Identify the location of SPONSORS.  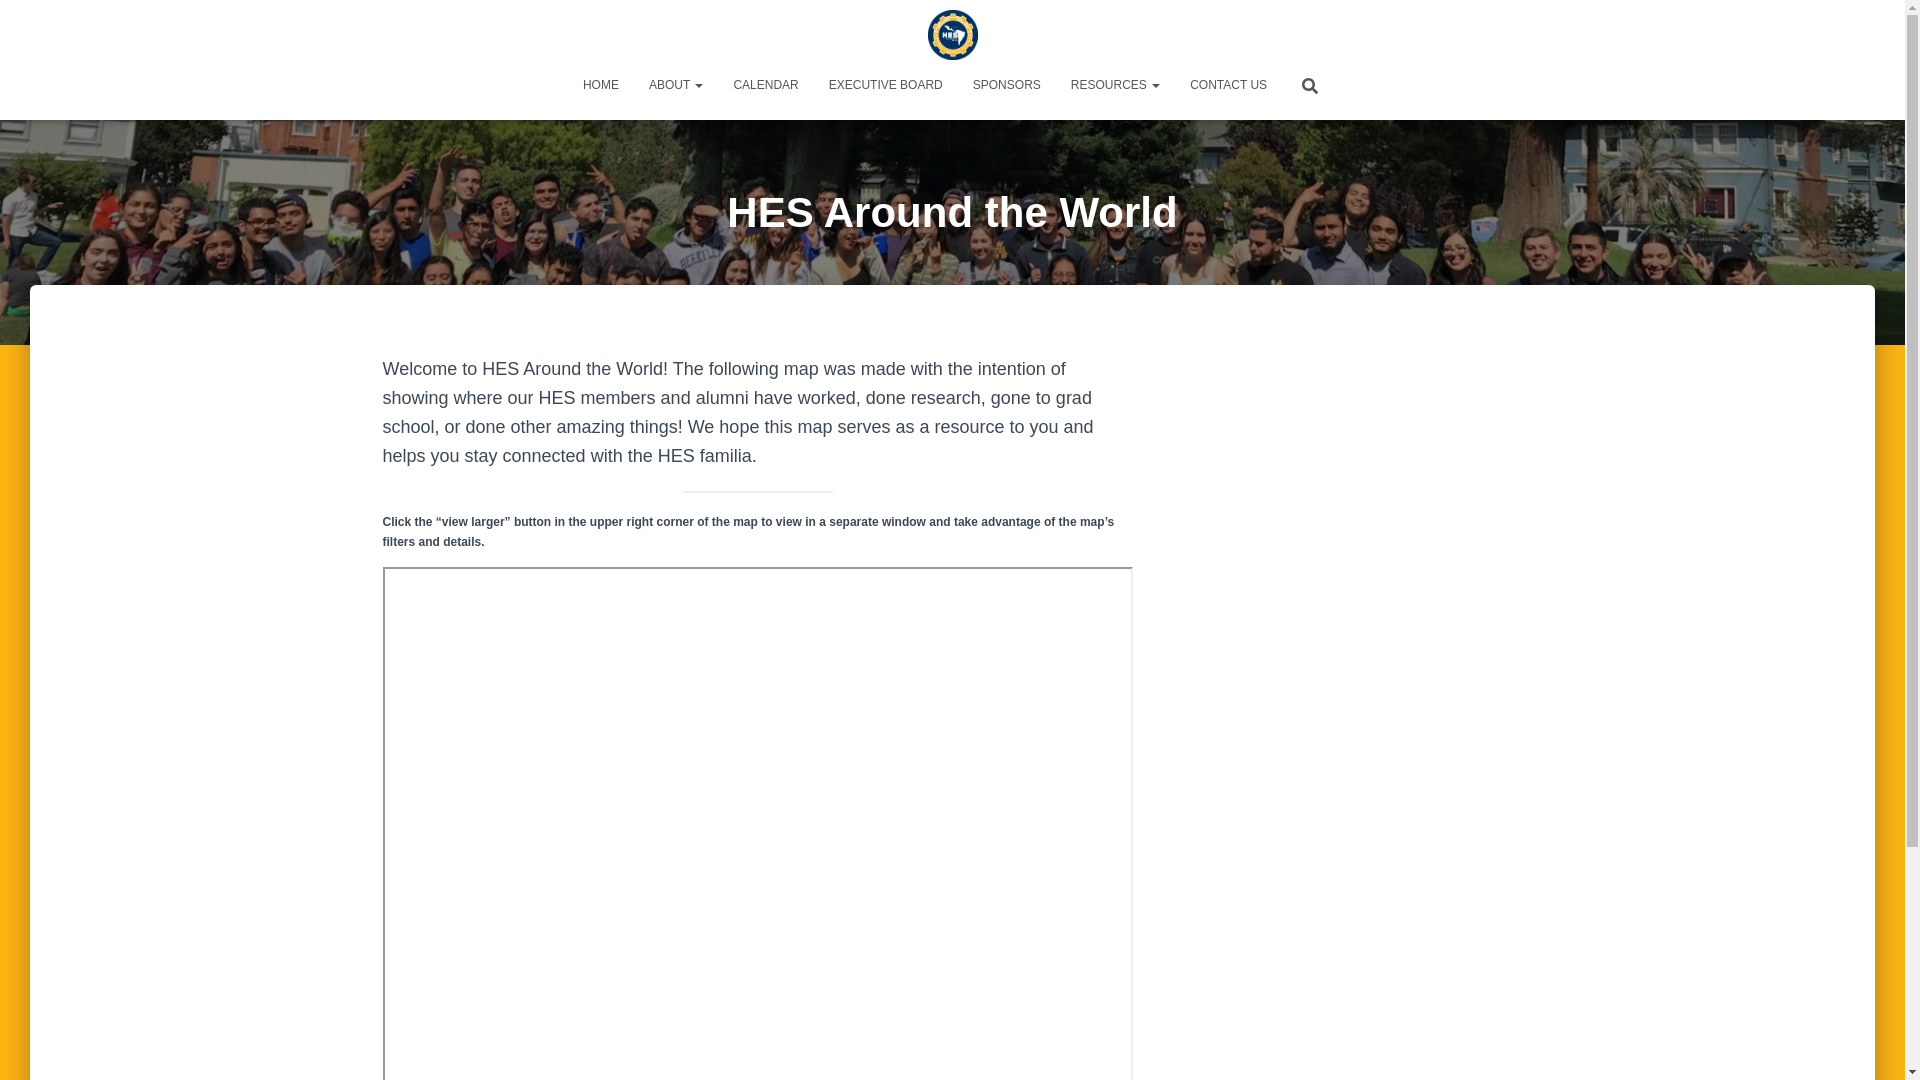
(1007, 85).